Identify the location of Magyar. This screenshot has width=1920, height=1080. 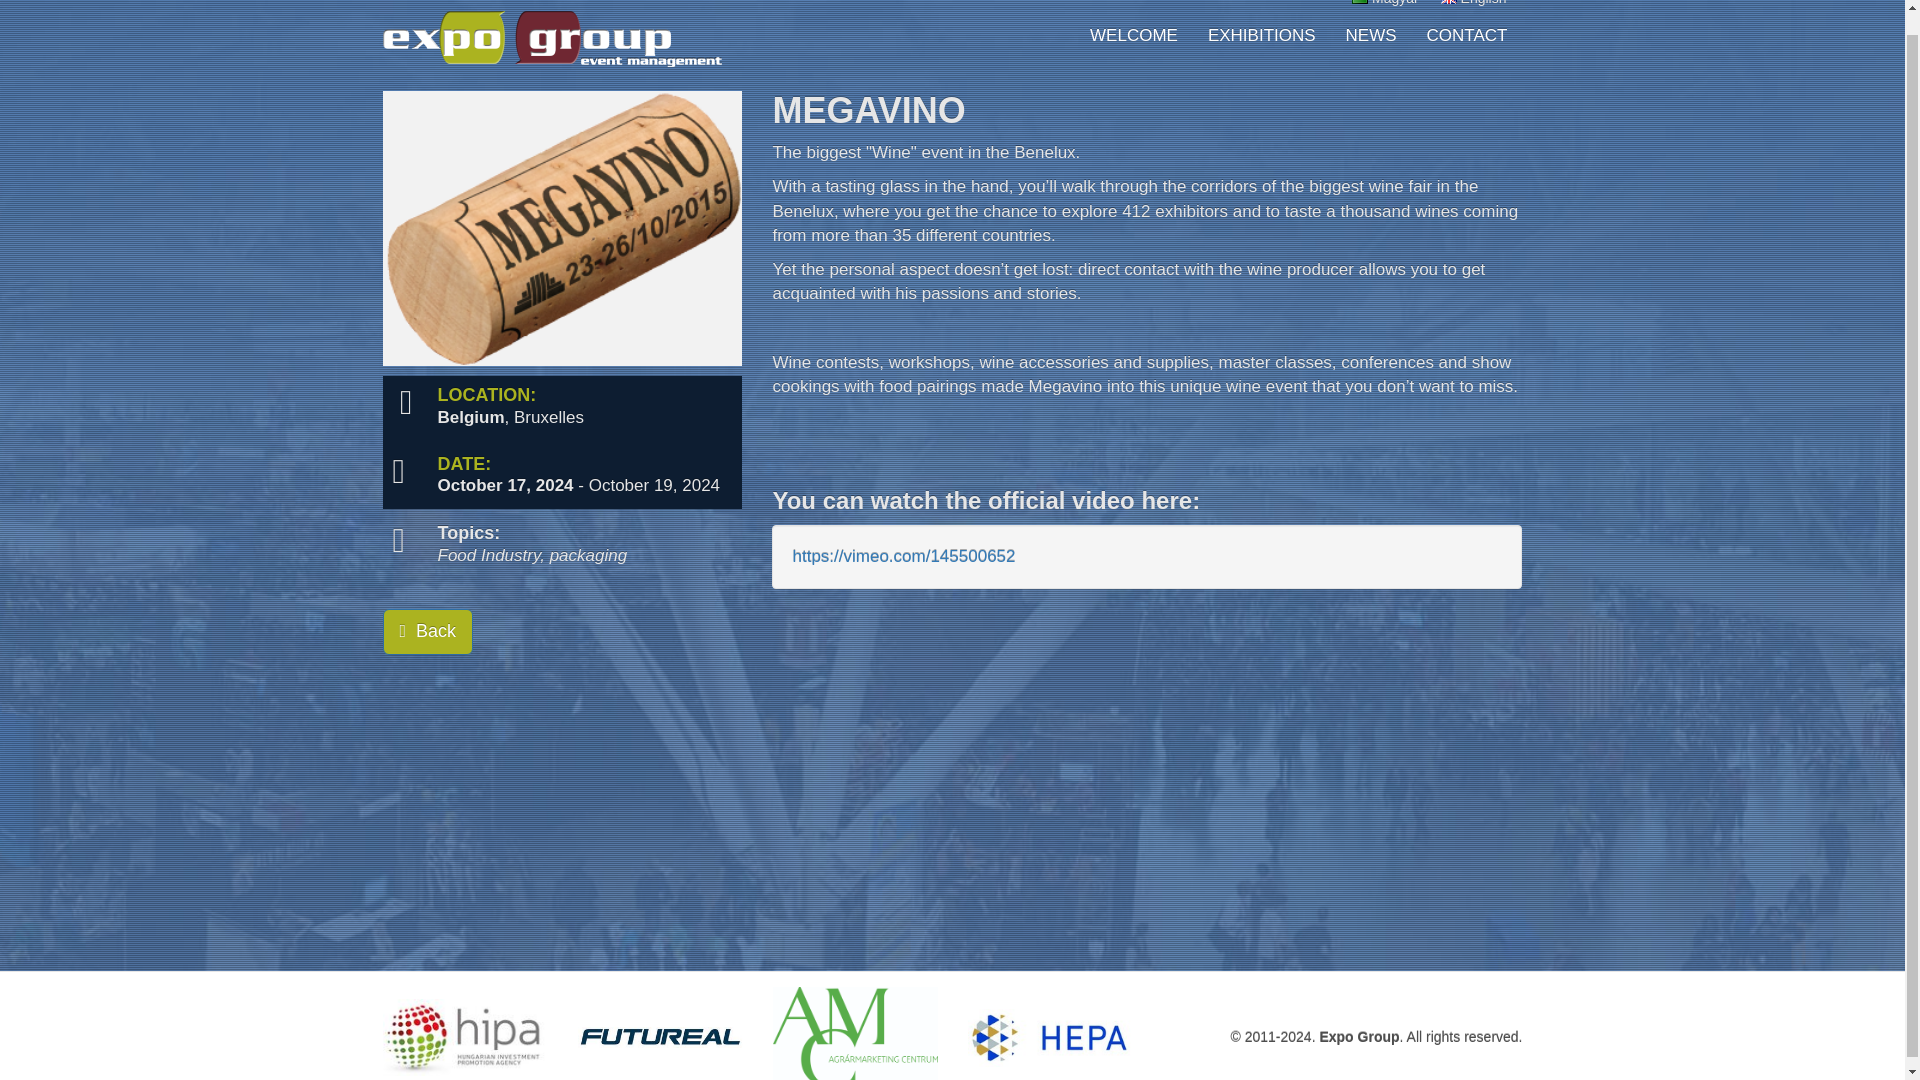
(1384, 6).